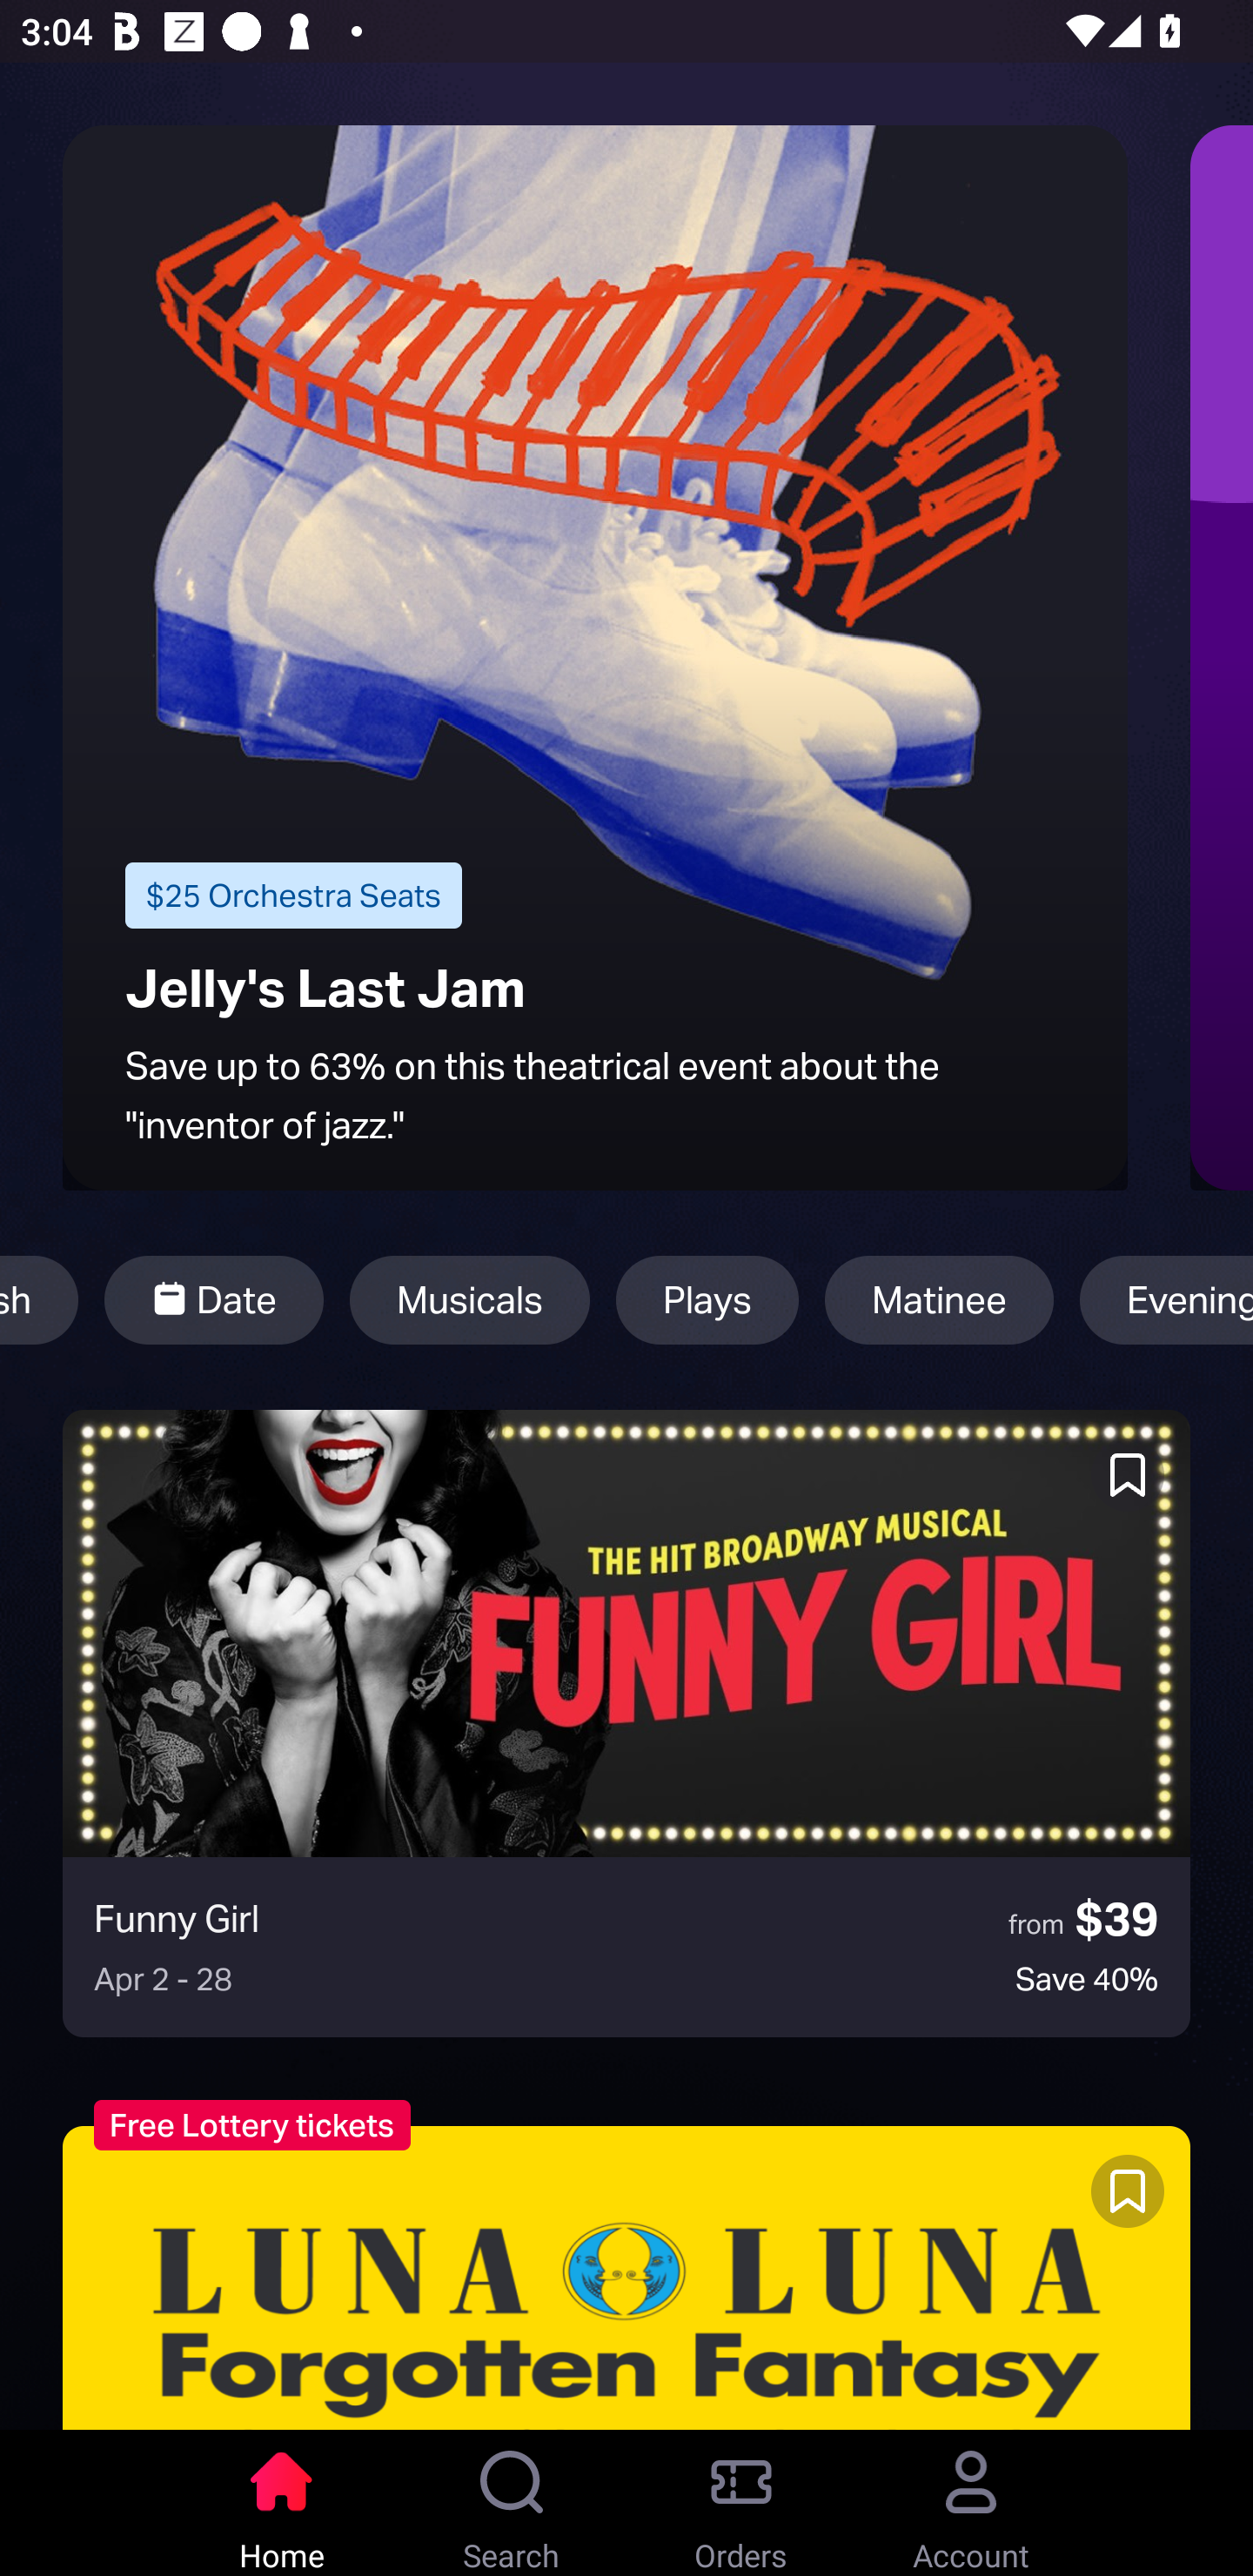  Describe the element at coordinates (626, 1723) in the screenshot. I see `Funny Girl from $39 Apr 2 - 28 Save 40%` at that location.